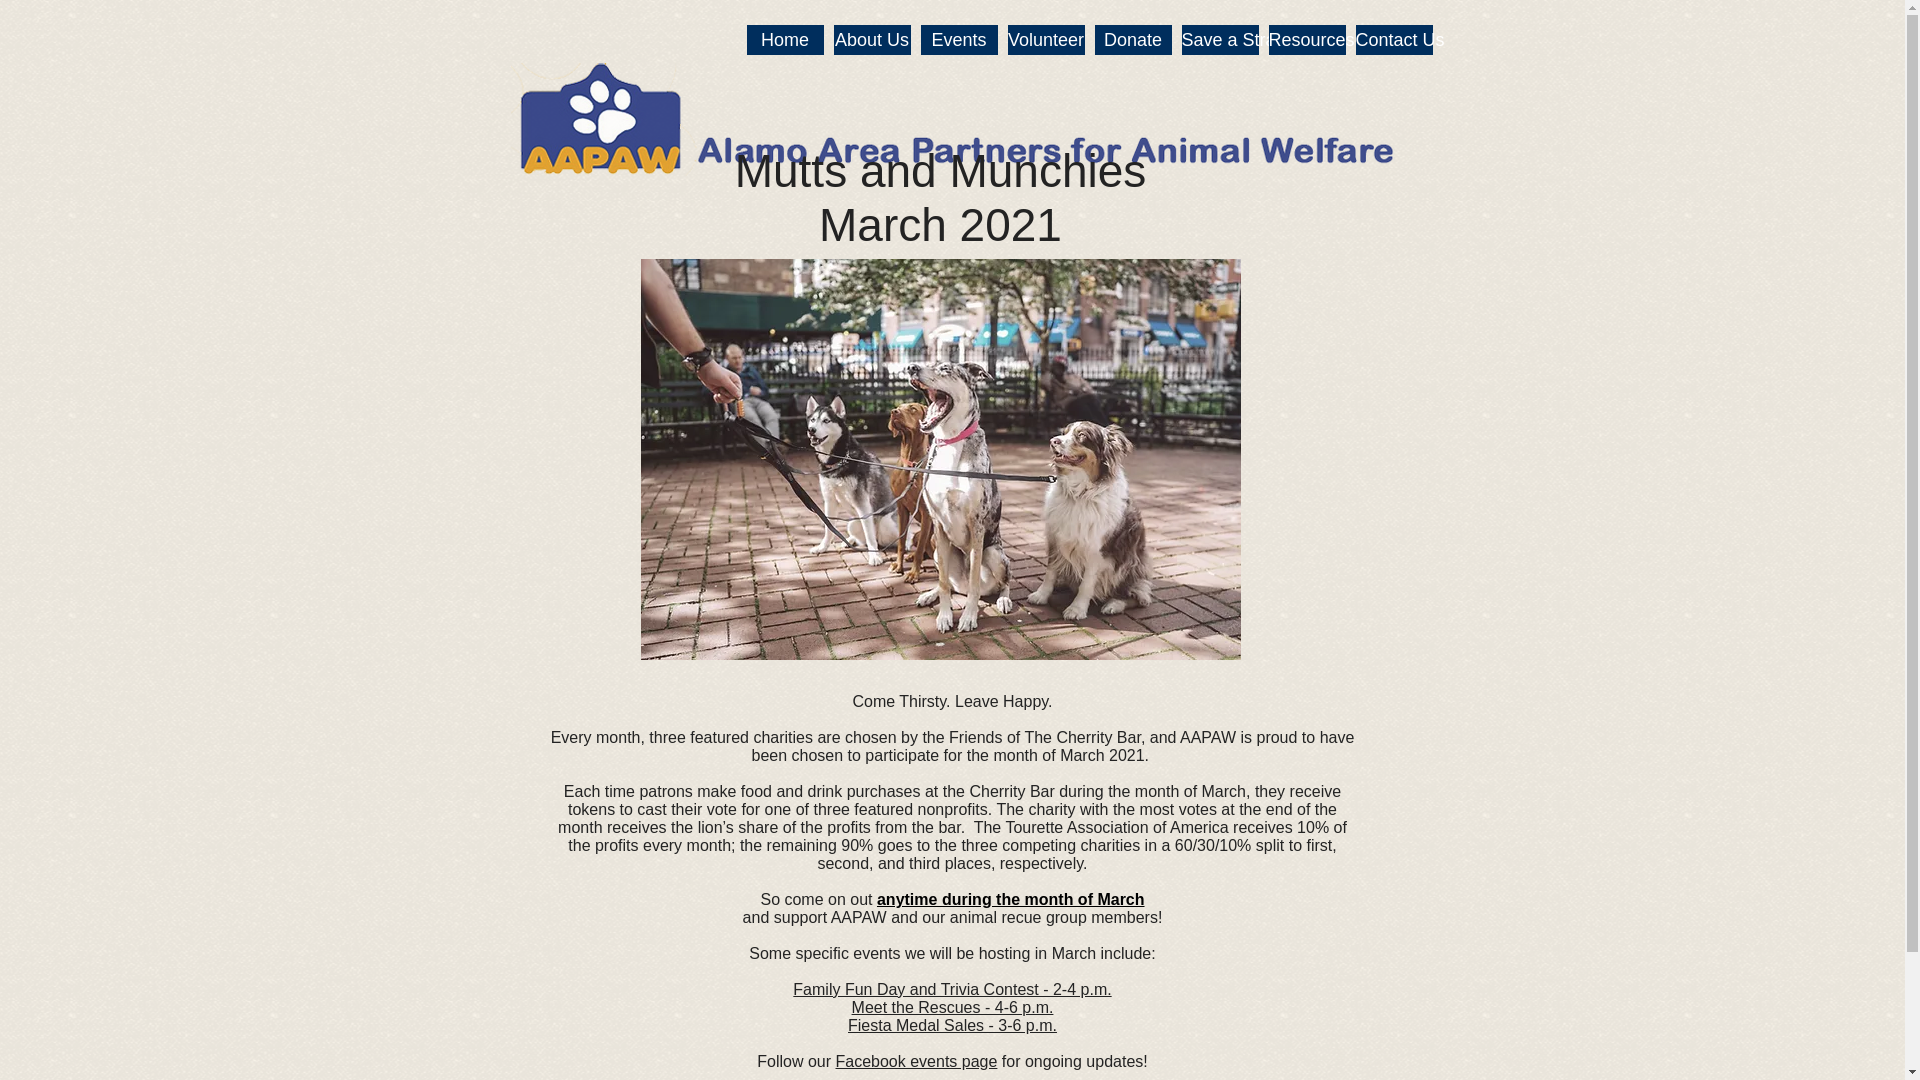  What do you see at coordinates (953, 1008) in the screenshot?
I see `Meet the Rescues - 4-6 p.m.` at bounding box center [953, 1008].